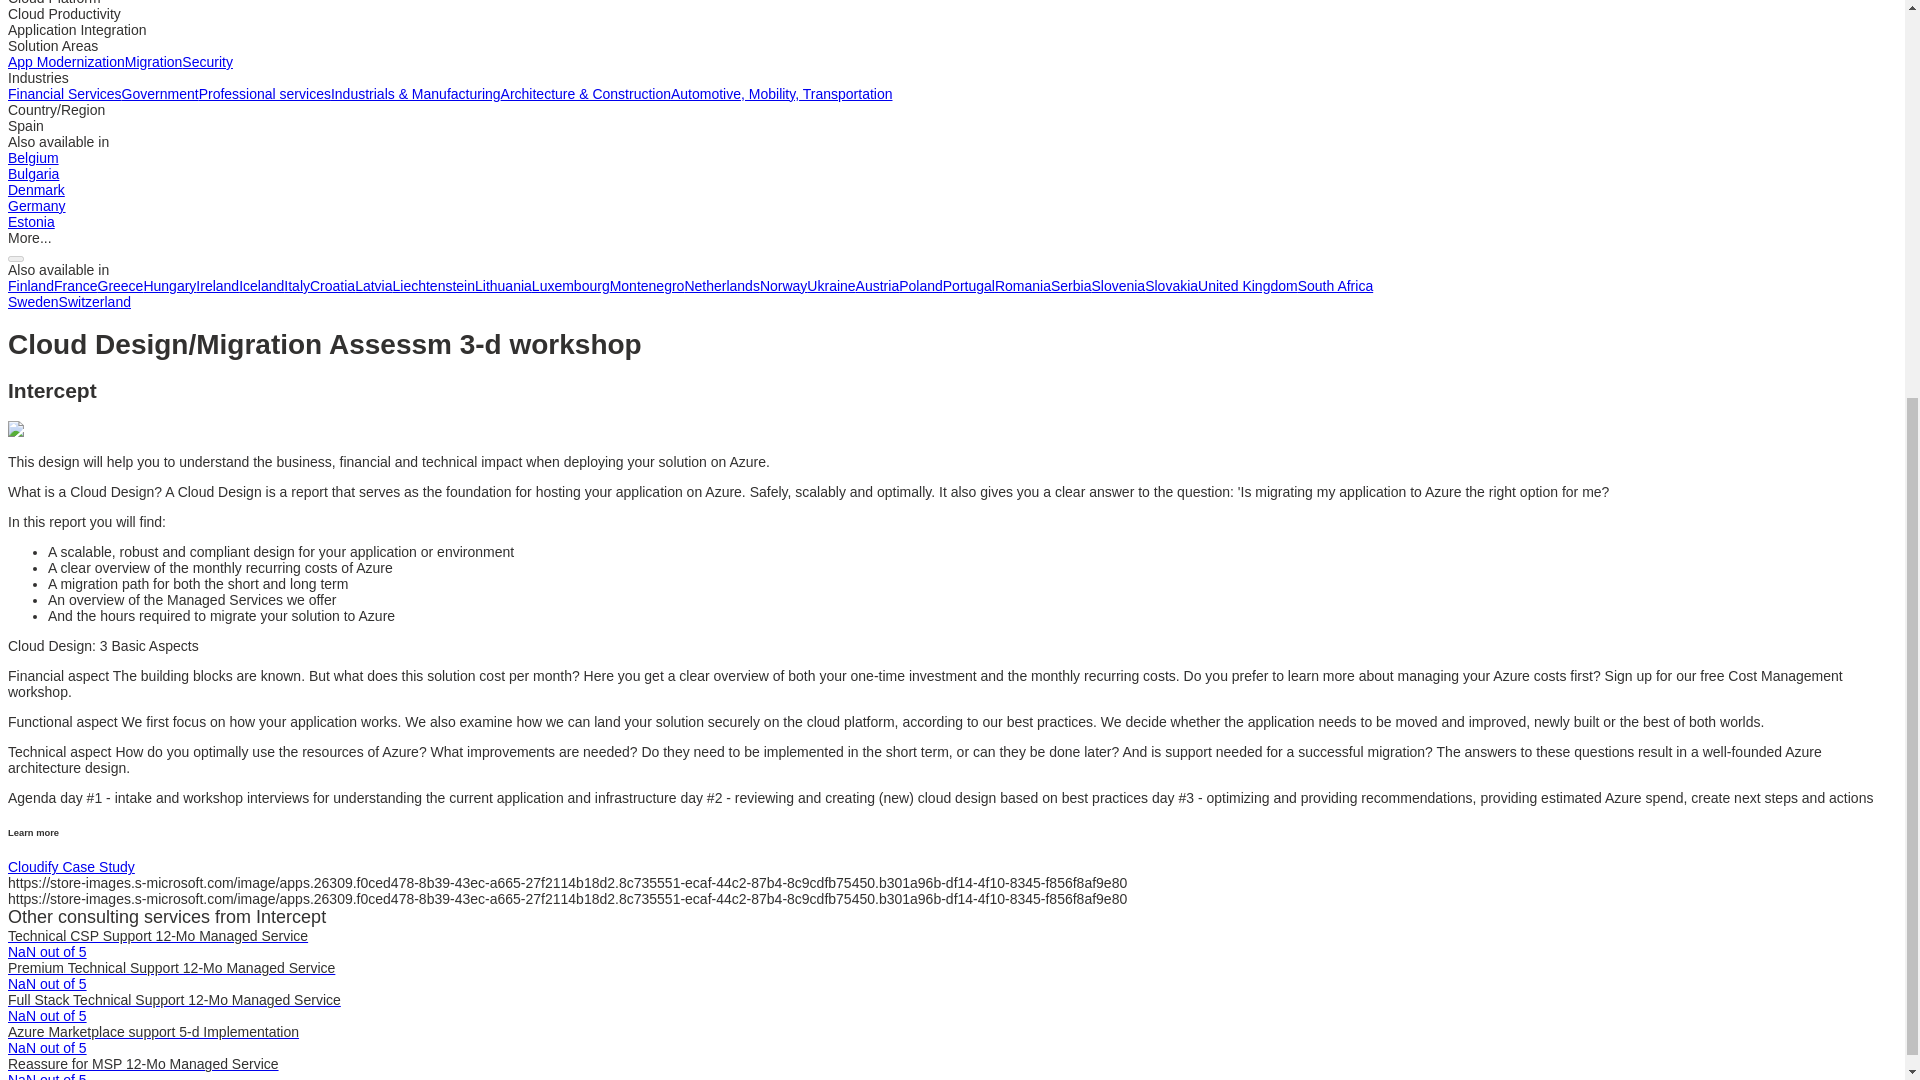  Describe the element at coordinates (33, 158) in the screenshot. I see `Belgium` at that location.